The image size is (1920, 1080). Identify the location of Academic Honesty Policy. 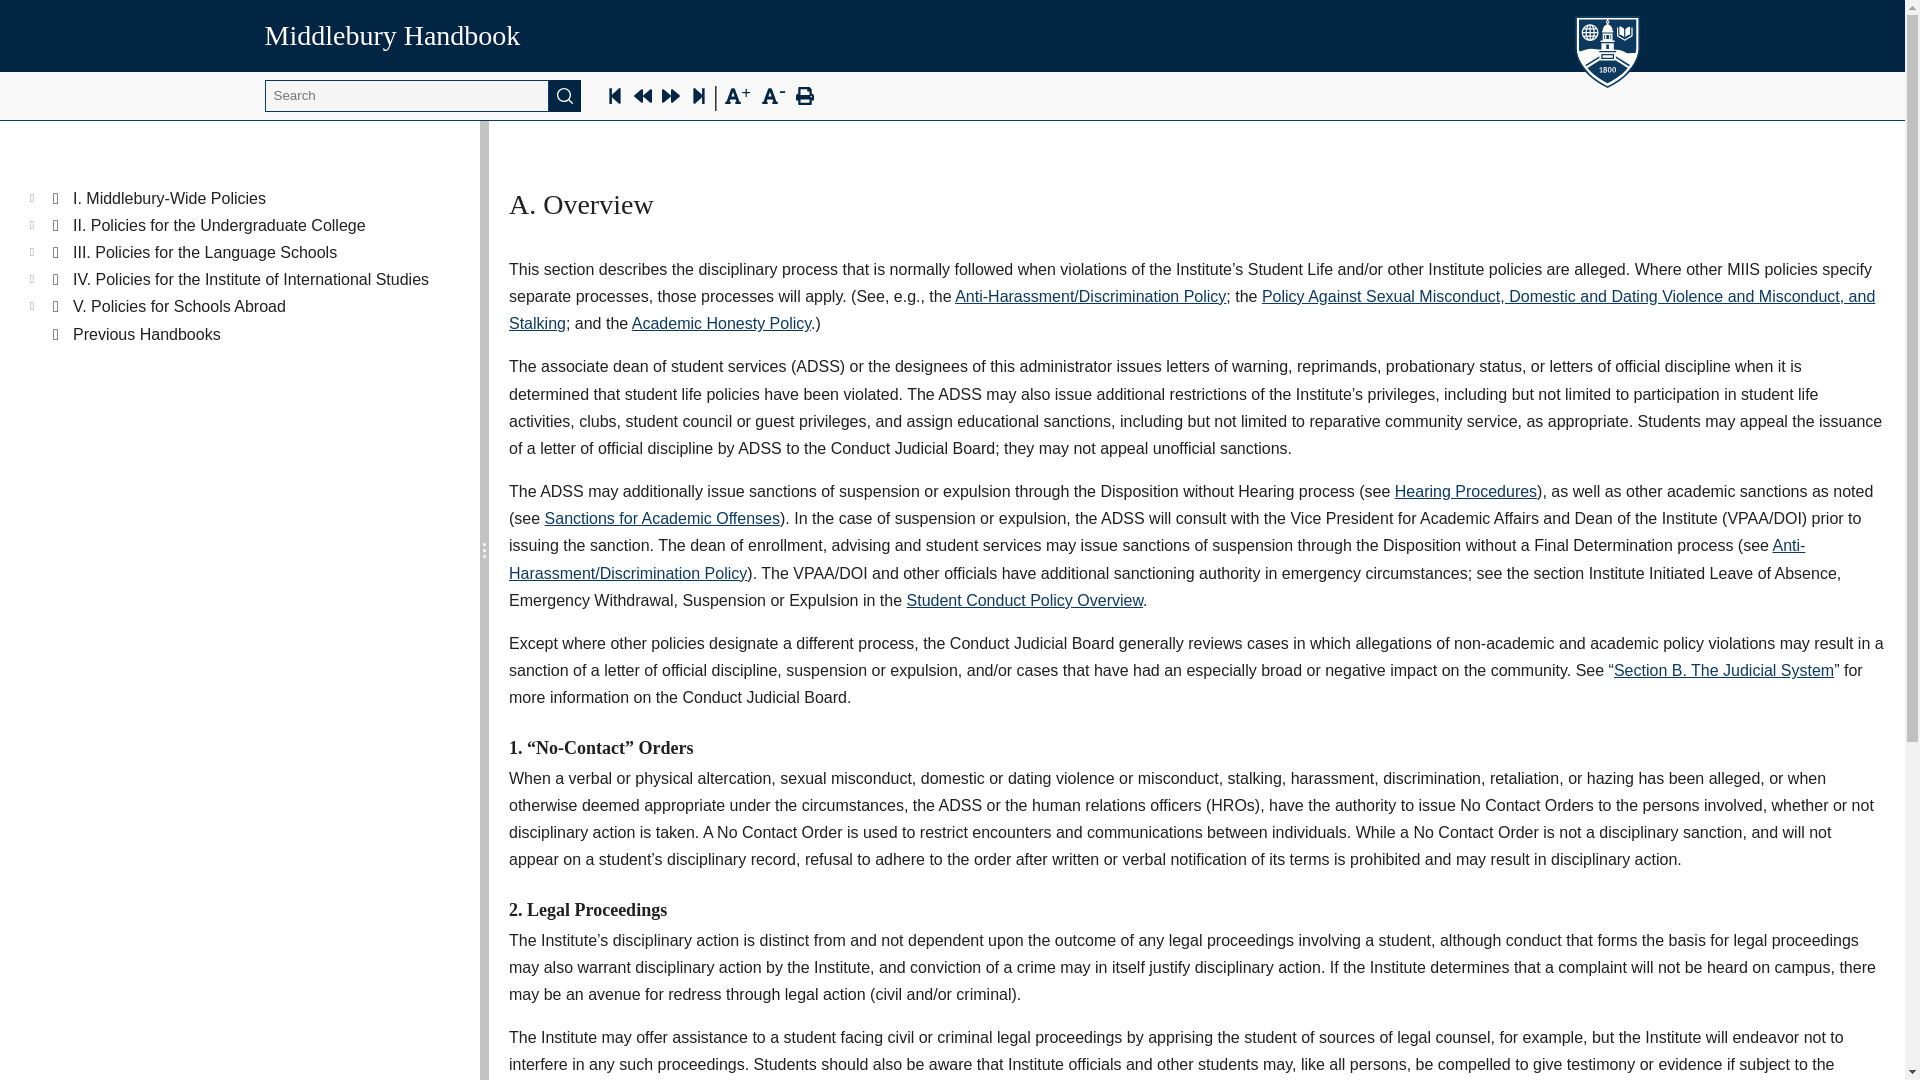
(720, 323).